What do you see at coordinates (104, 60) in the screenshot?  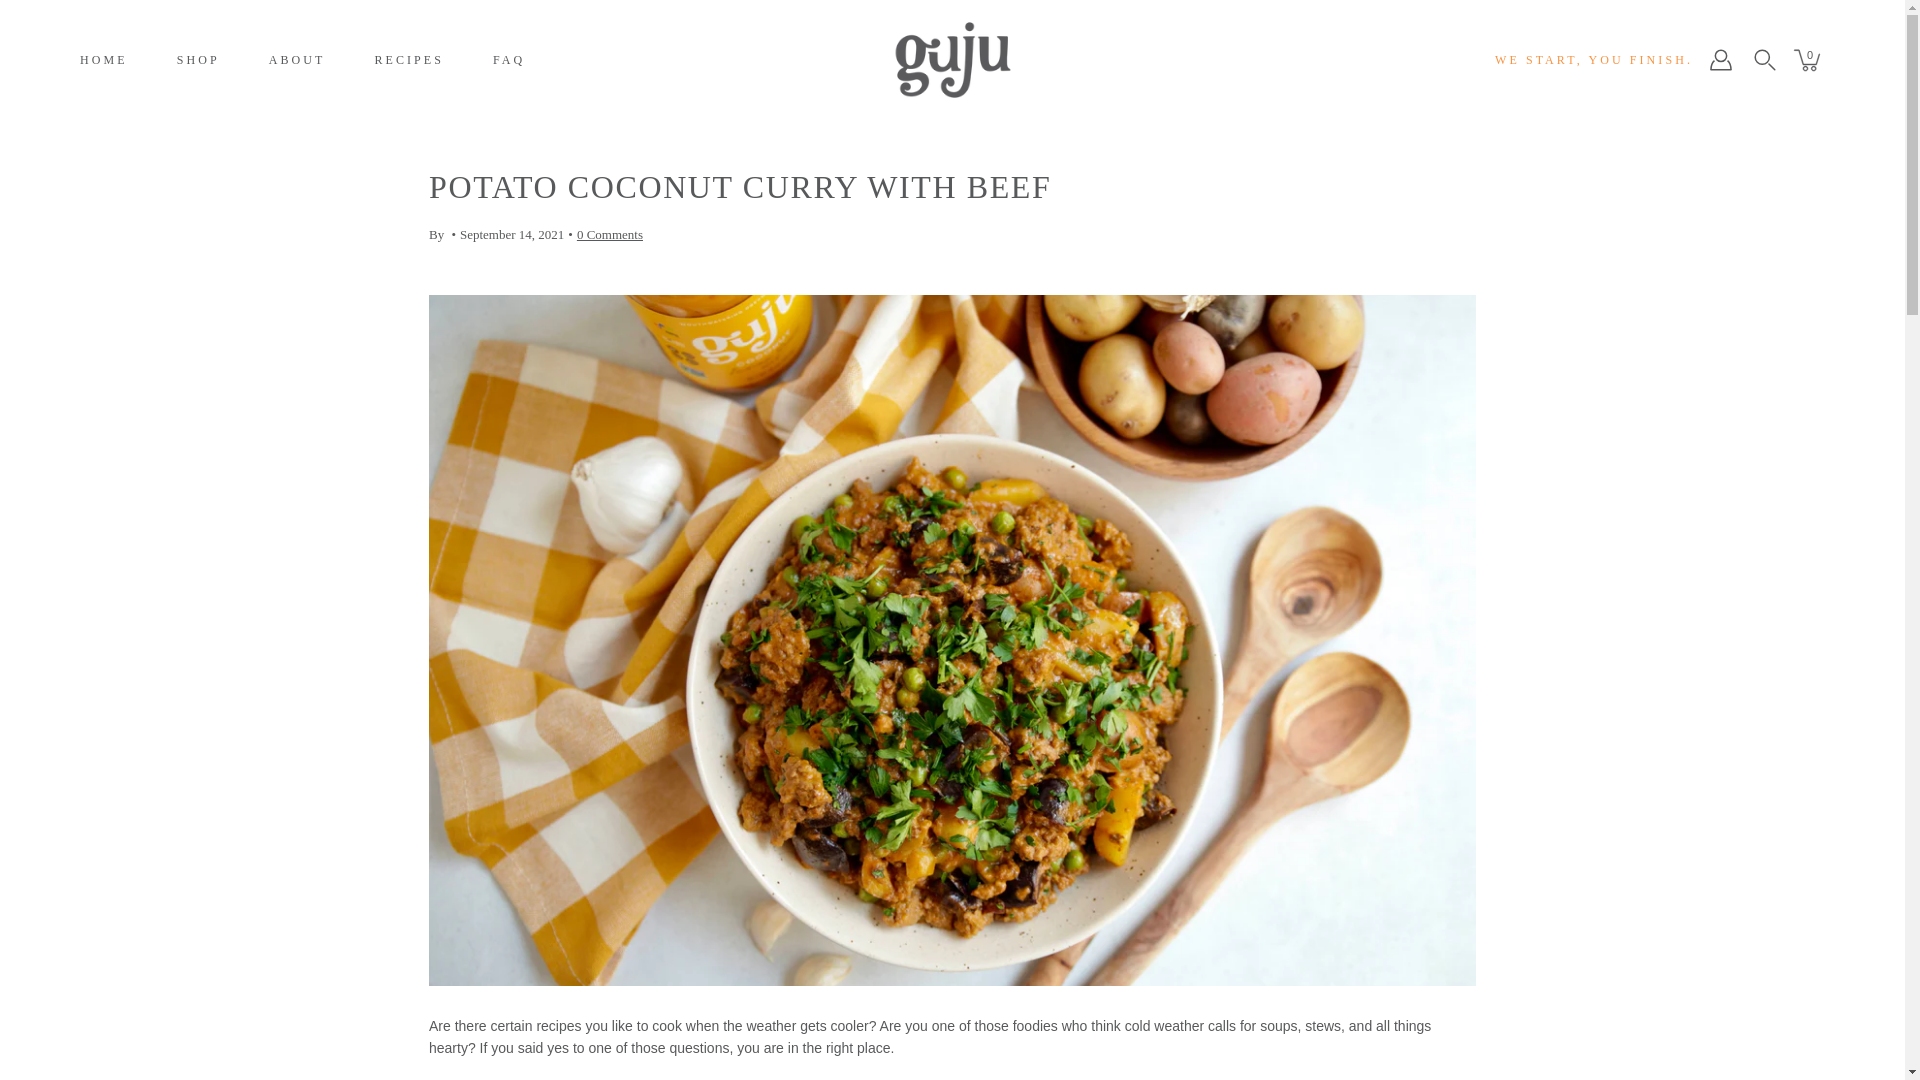 I see `HOME` at bounding box center [104, 60].